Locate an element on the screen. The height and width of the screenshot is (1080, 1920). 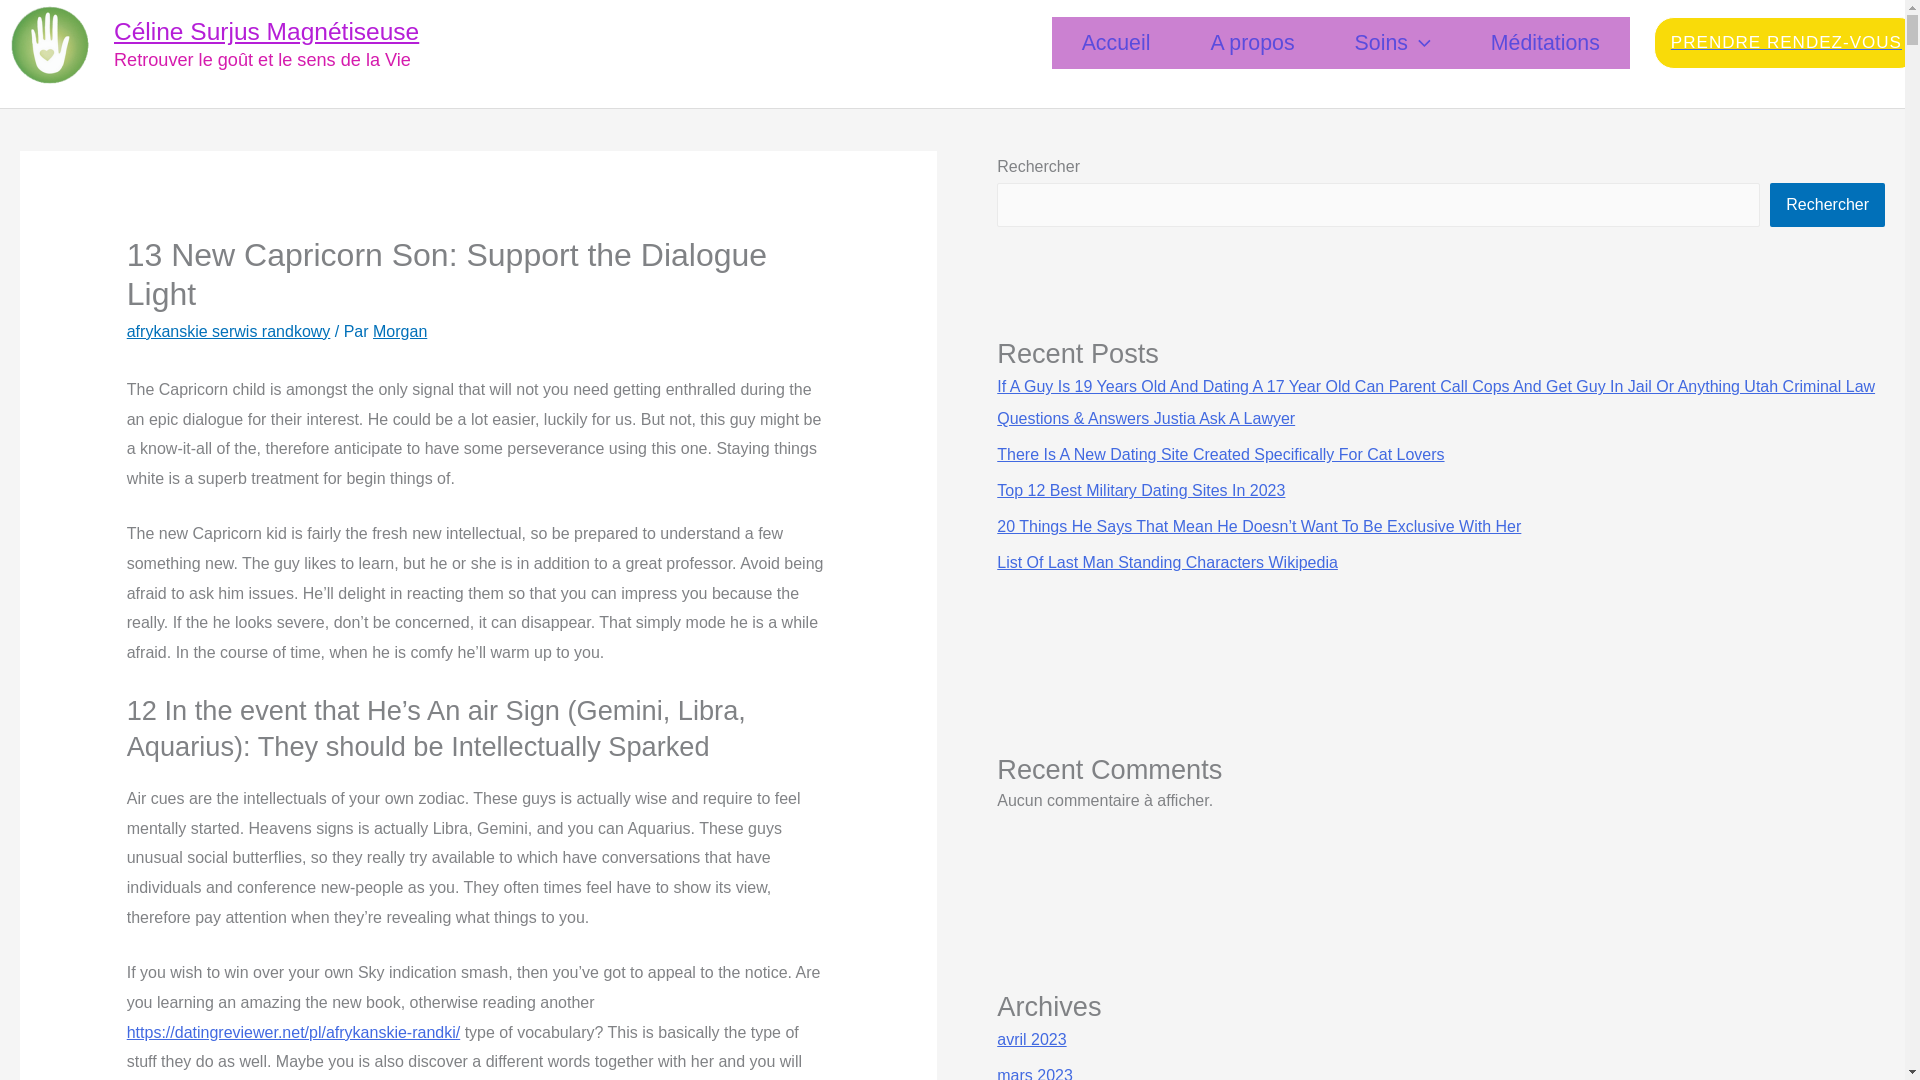
PRENDRE RENDEZ-VOUS is located at coordinates (1786, 42).